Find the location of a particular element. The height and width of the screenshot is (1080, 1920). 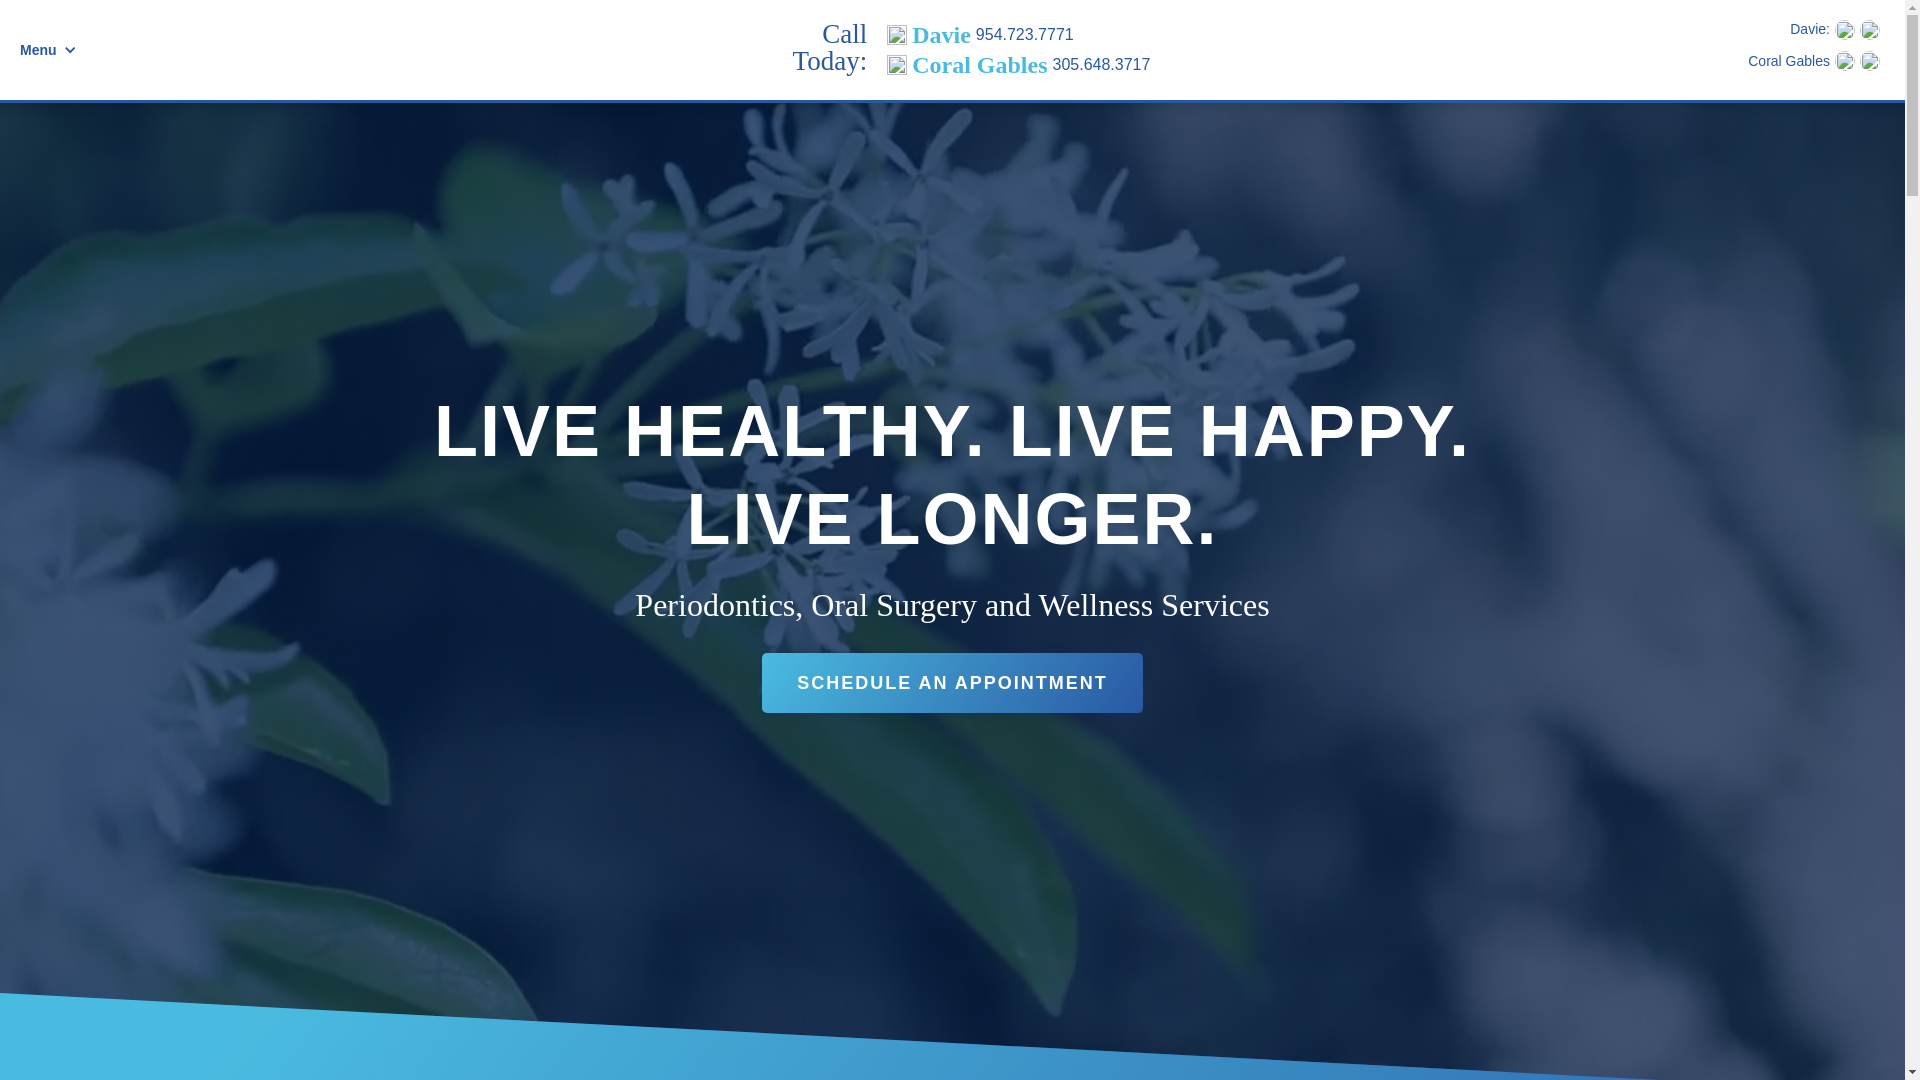

Davie
954.723.7771 is located at coordinates (1018, 35).